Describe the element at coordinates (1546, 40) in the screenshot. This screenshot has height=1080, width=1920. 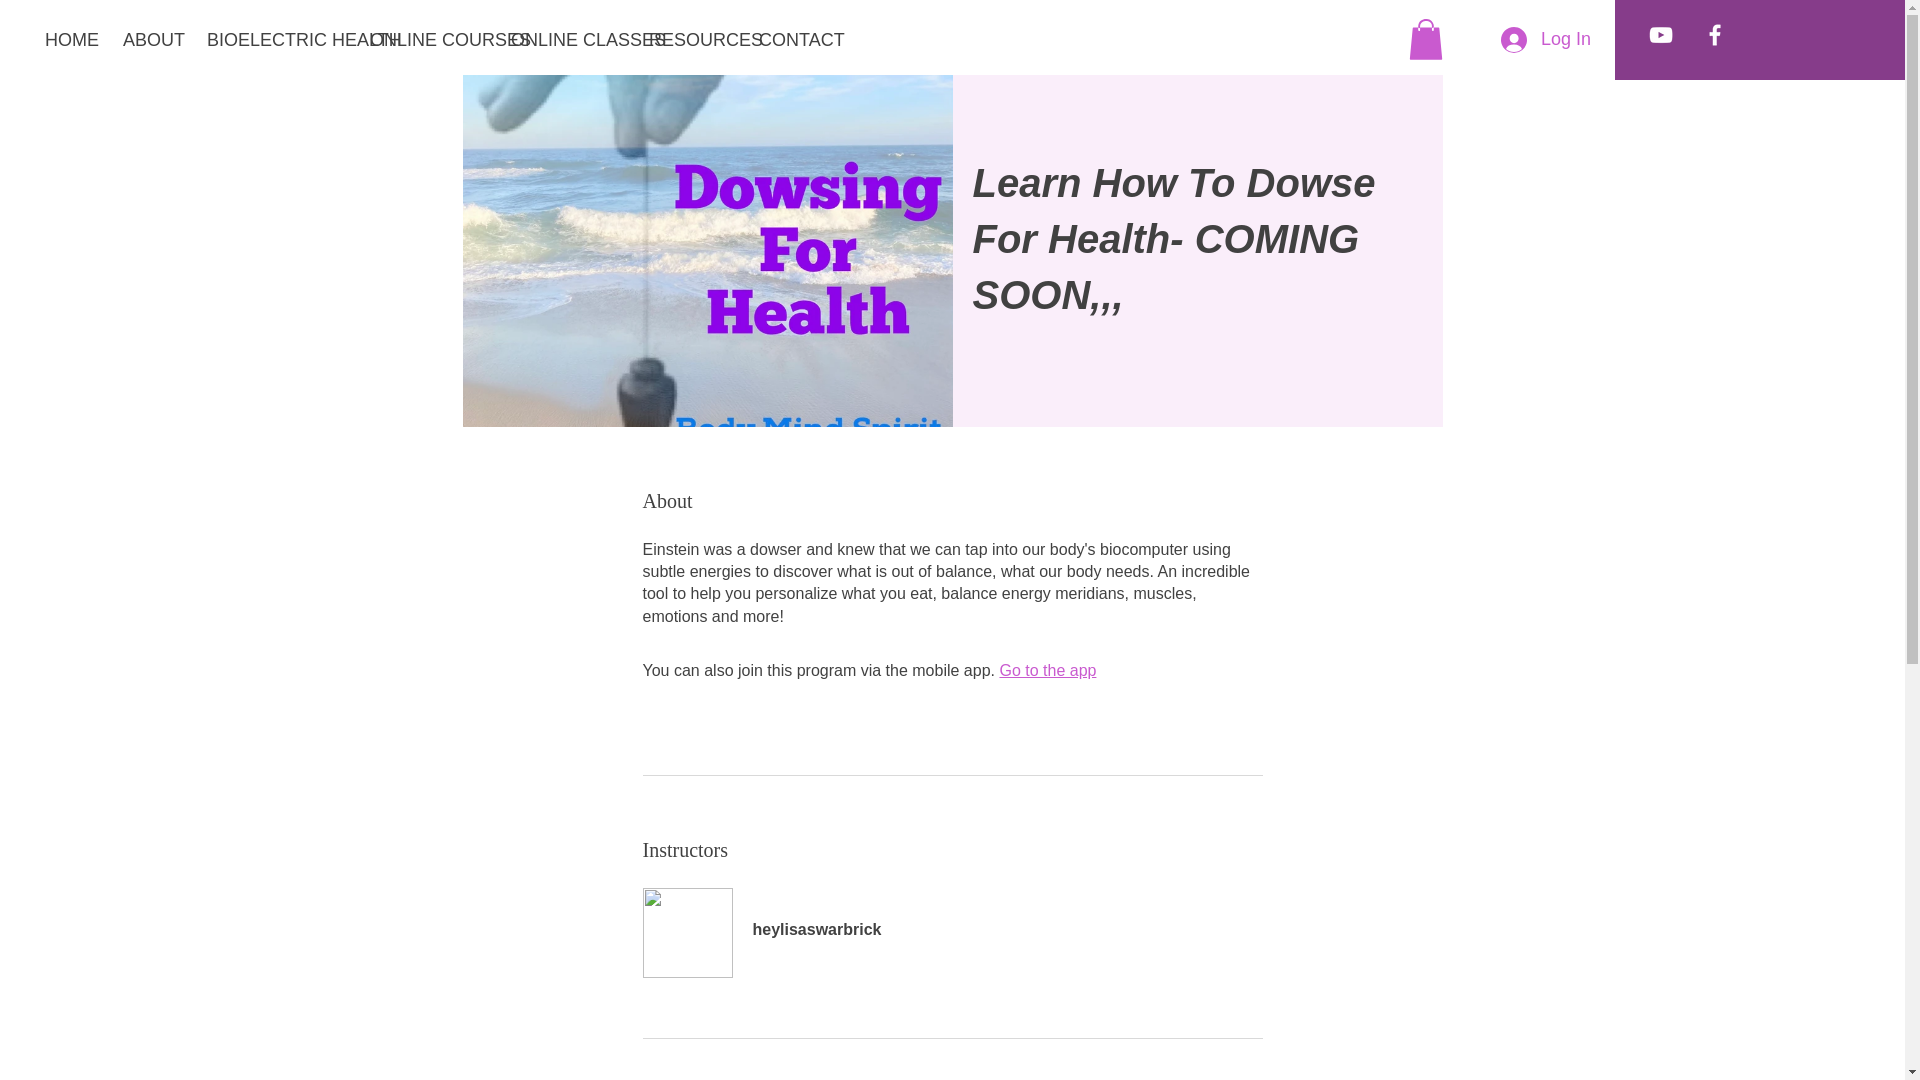
I see `Log In` at that location.